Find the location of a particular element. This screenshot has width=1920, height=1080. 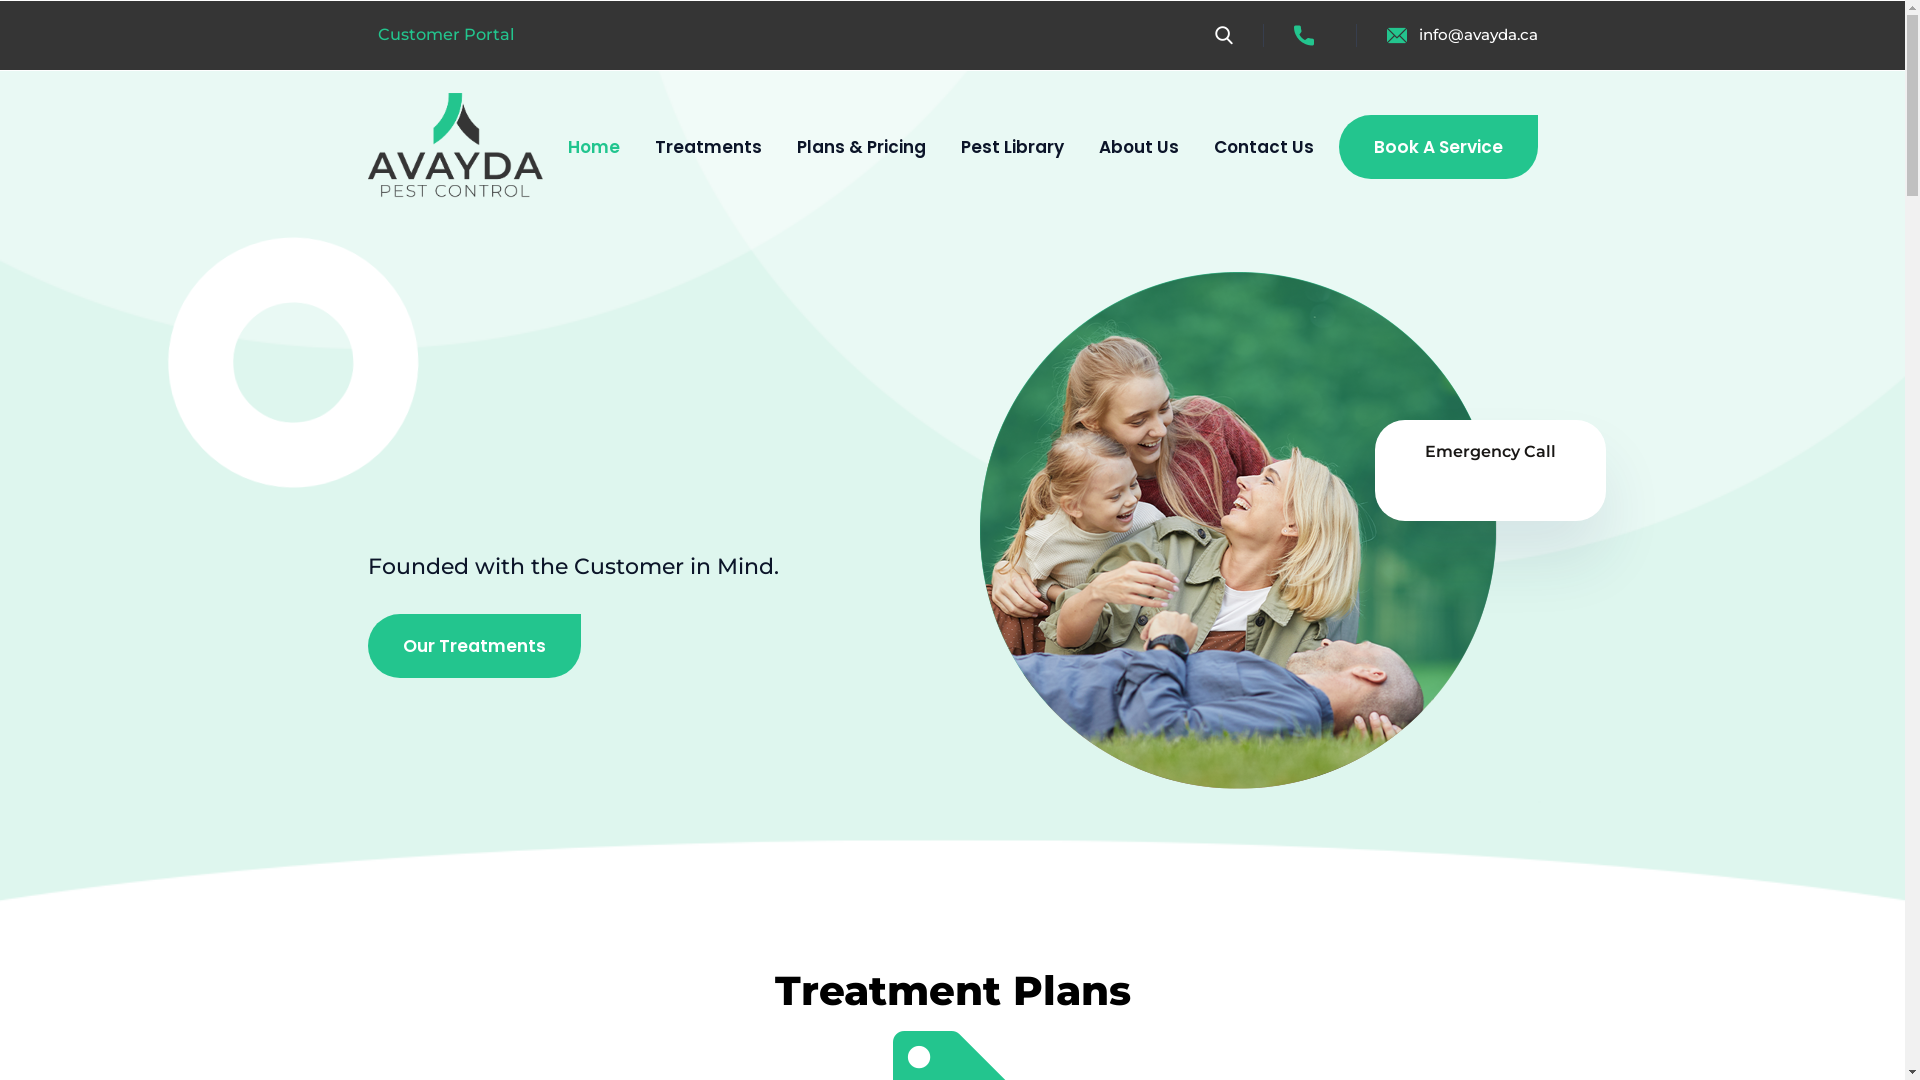

Customer Portal is located at coordinates (446, 34).